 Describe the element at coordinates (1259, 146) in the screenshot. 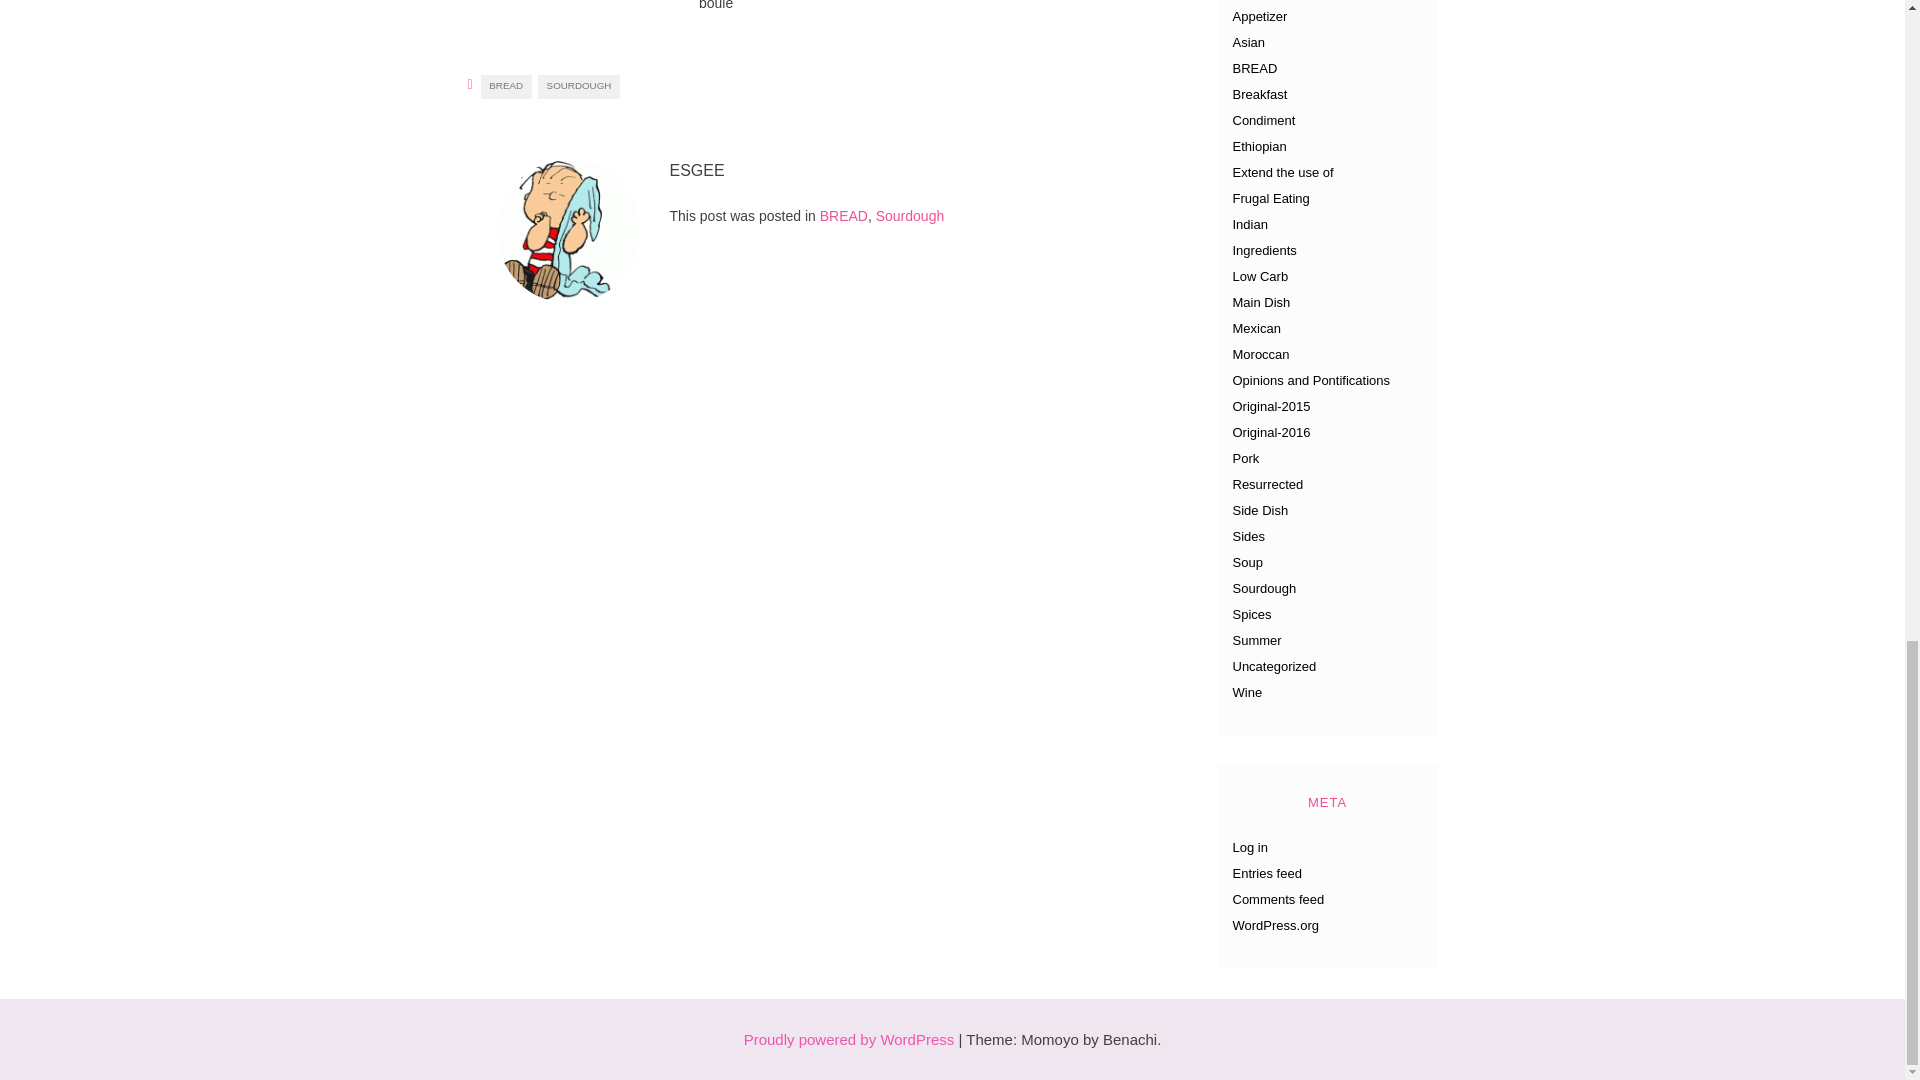

I see `Ethiopian` at that location.